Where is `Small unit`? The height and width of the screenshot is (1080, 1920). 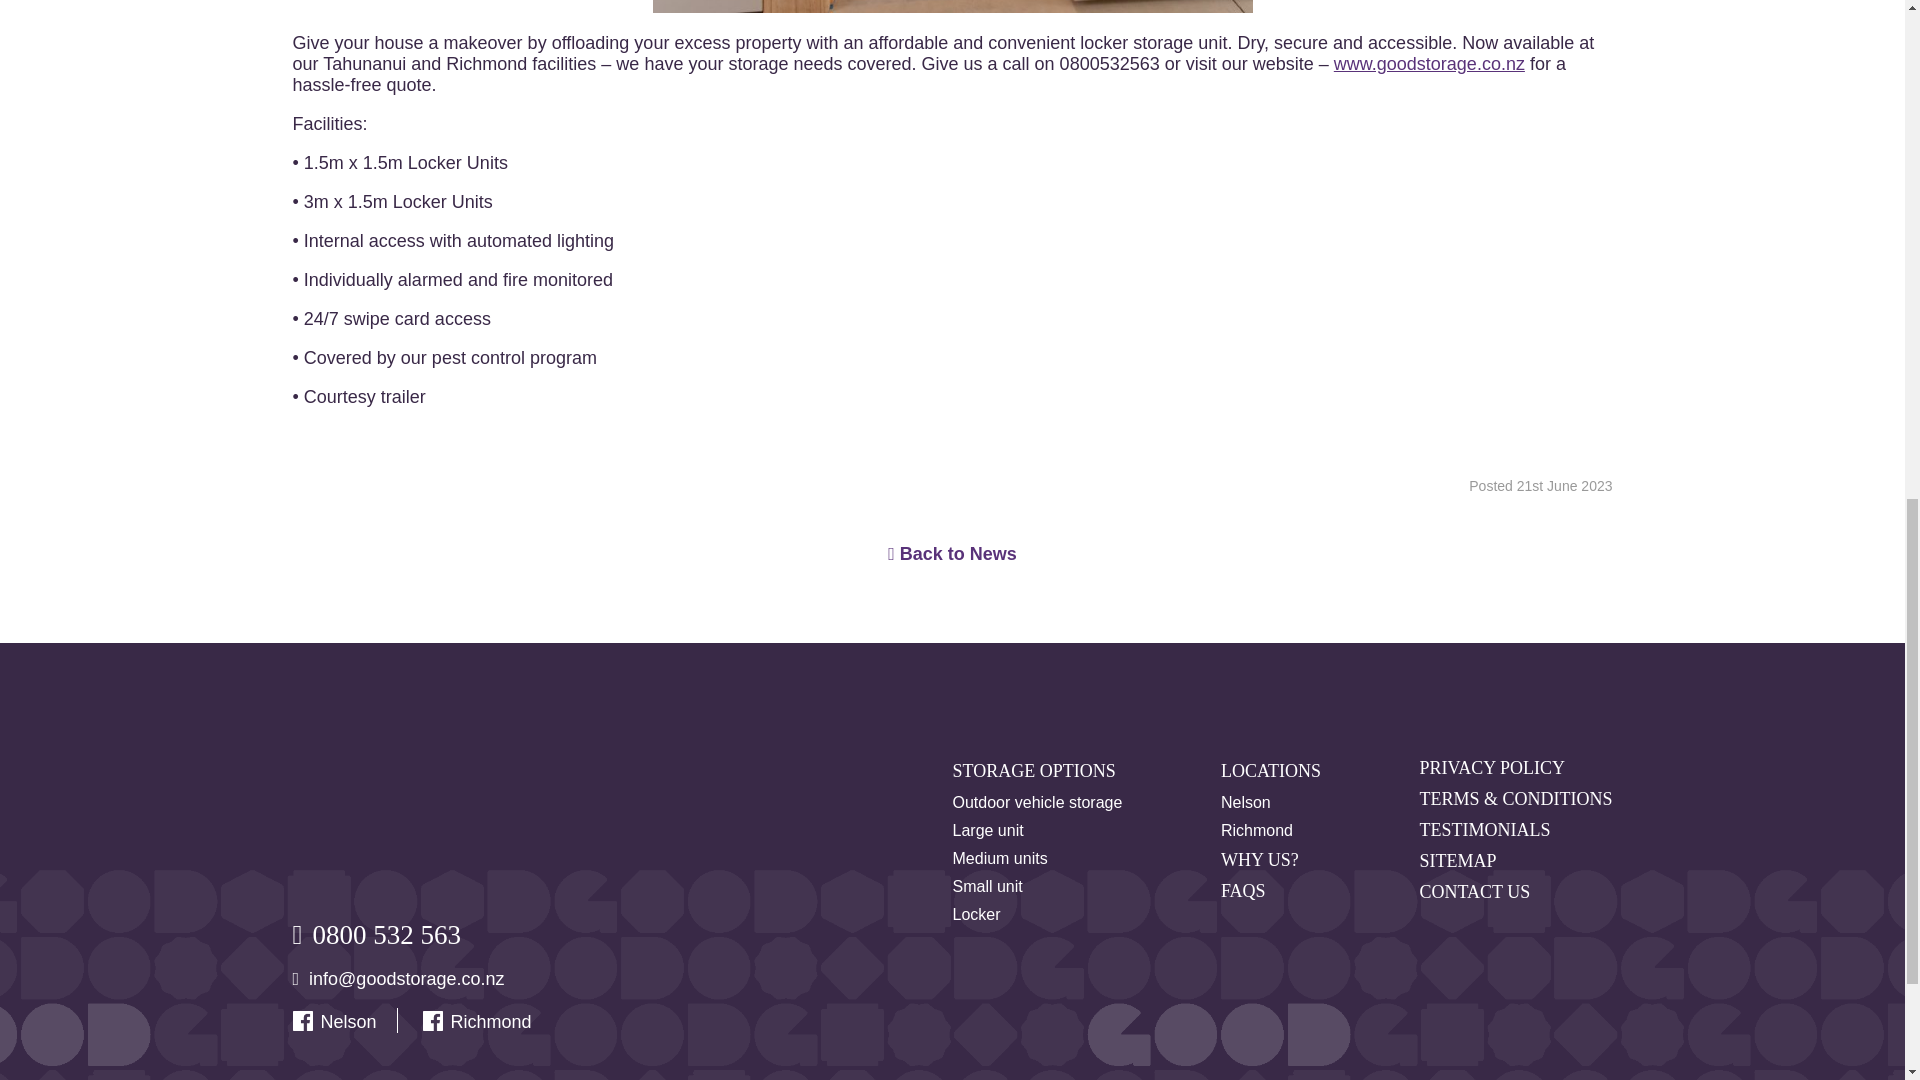
Small unit is located at coordinates (986, 887).